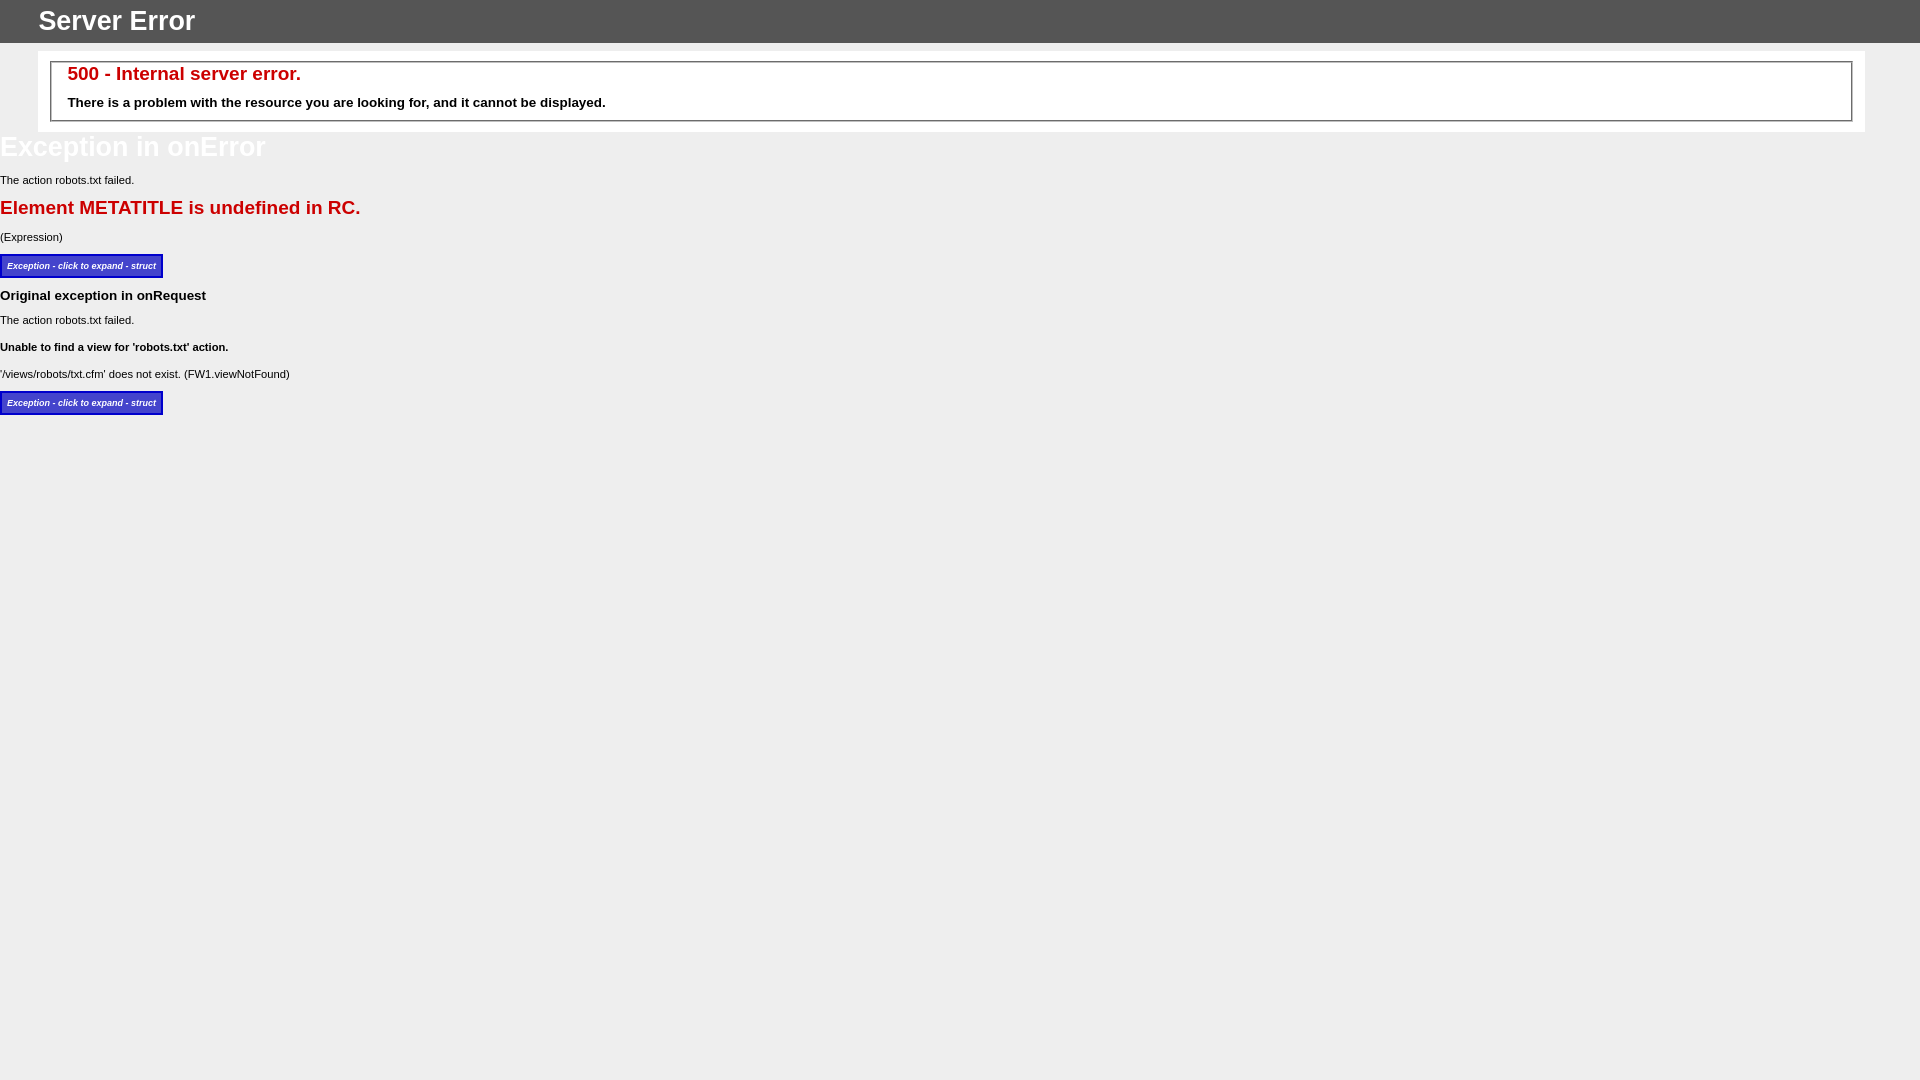 The height and width of the screenshot is (1080, 1920). Describe the element at coordinates (82, 266) in the screenshot. I see `Exception - click to expand - struct` at that location.